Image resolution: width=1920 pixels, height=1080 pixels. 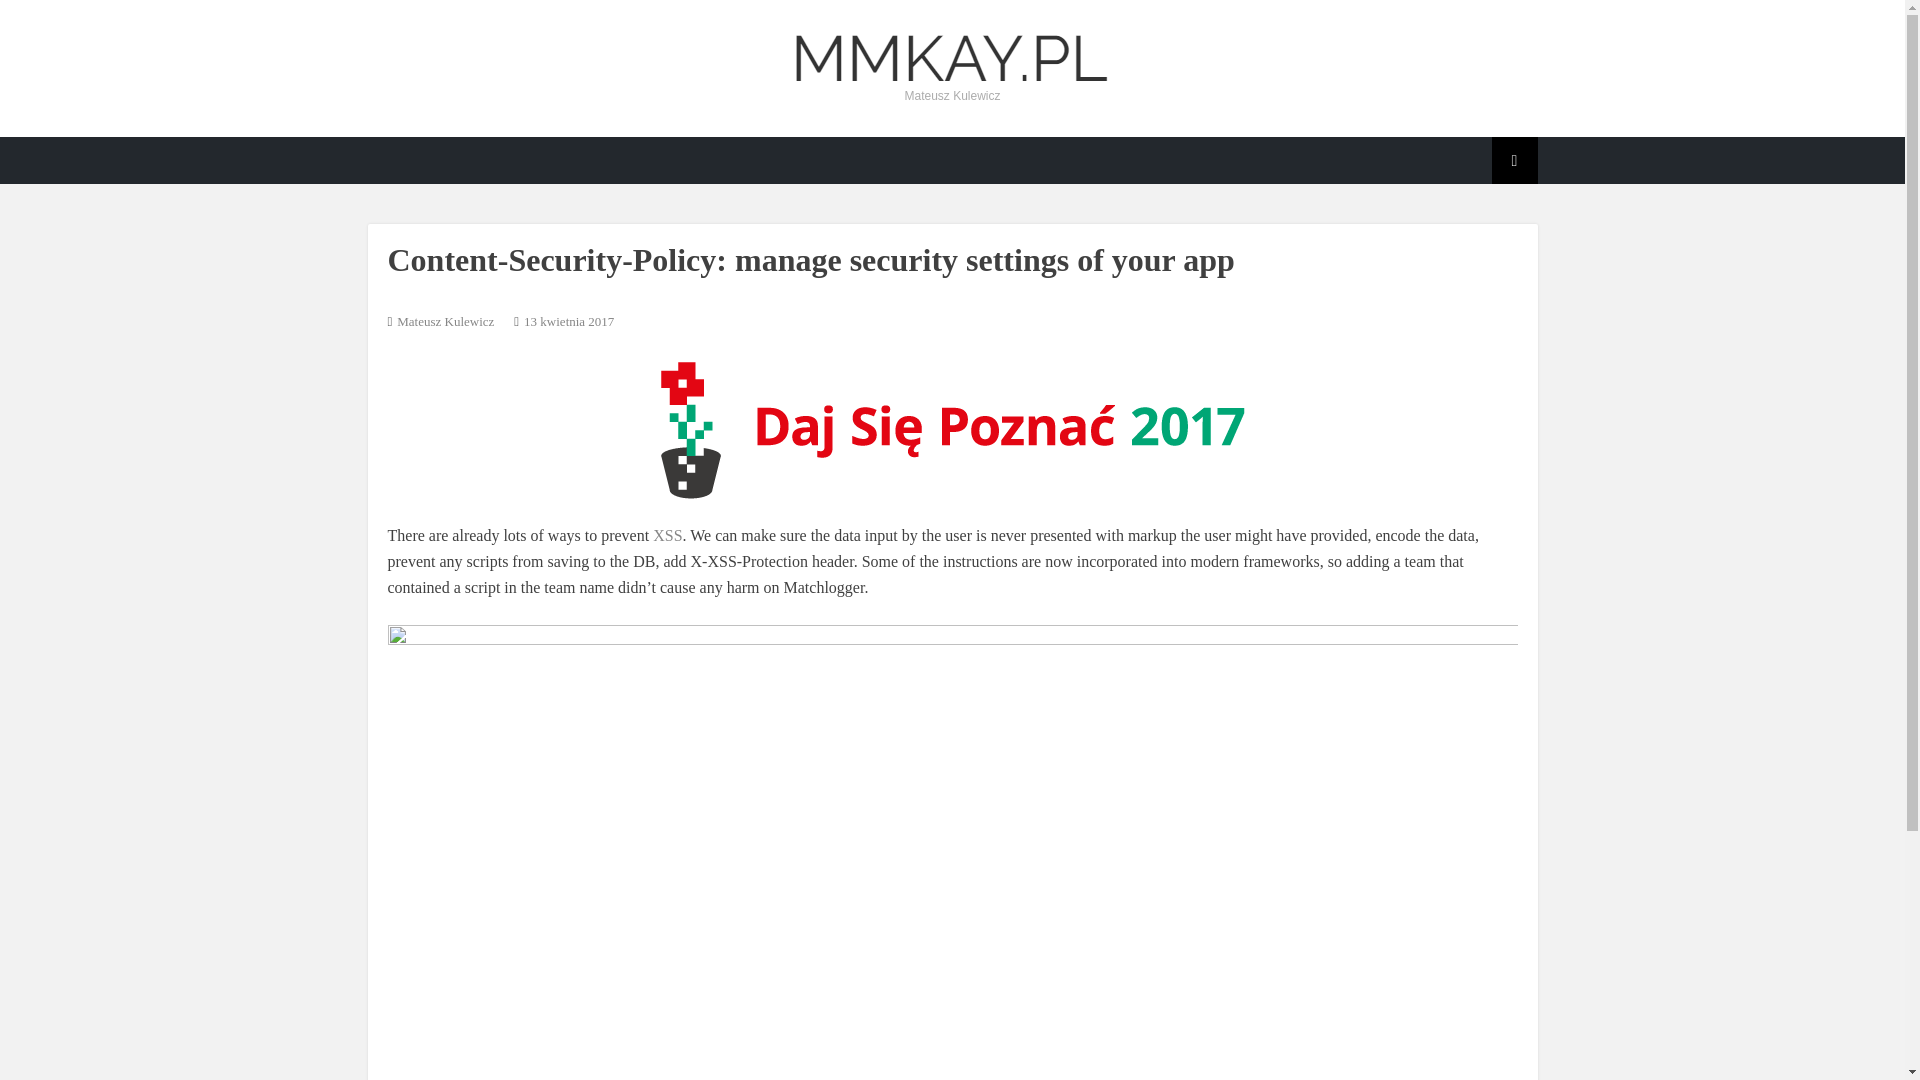 What do you see at coordinates (445, 322) in the screenshot?
I see `Mateusz Kulewicz` at bounding box center [445, 322].